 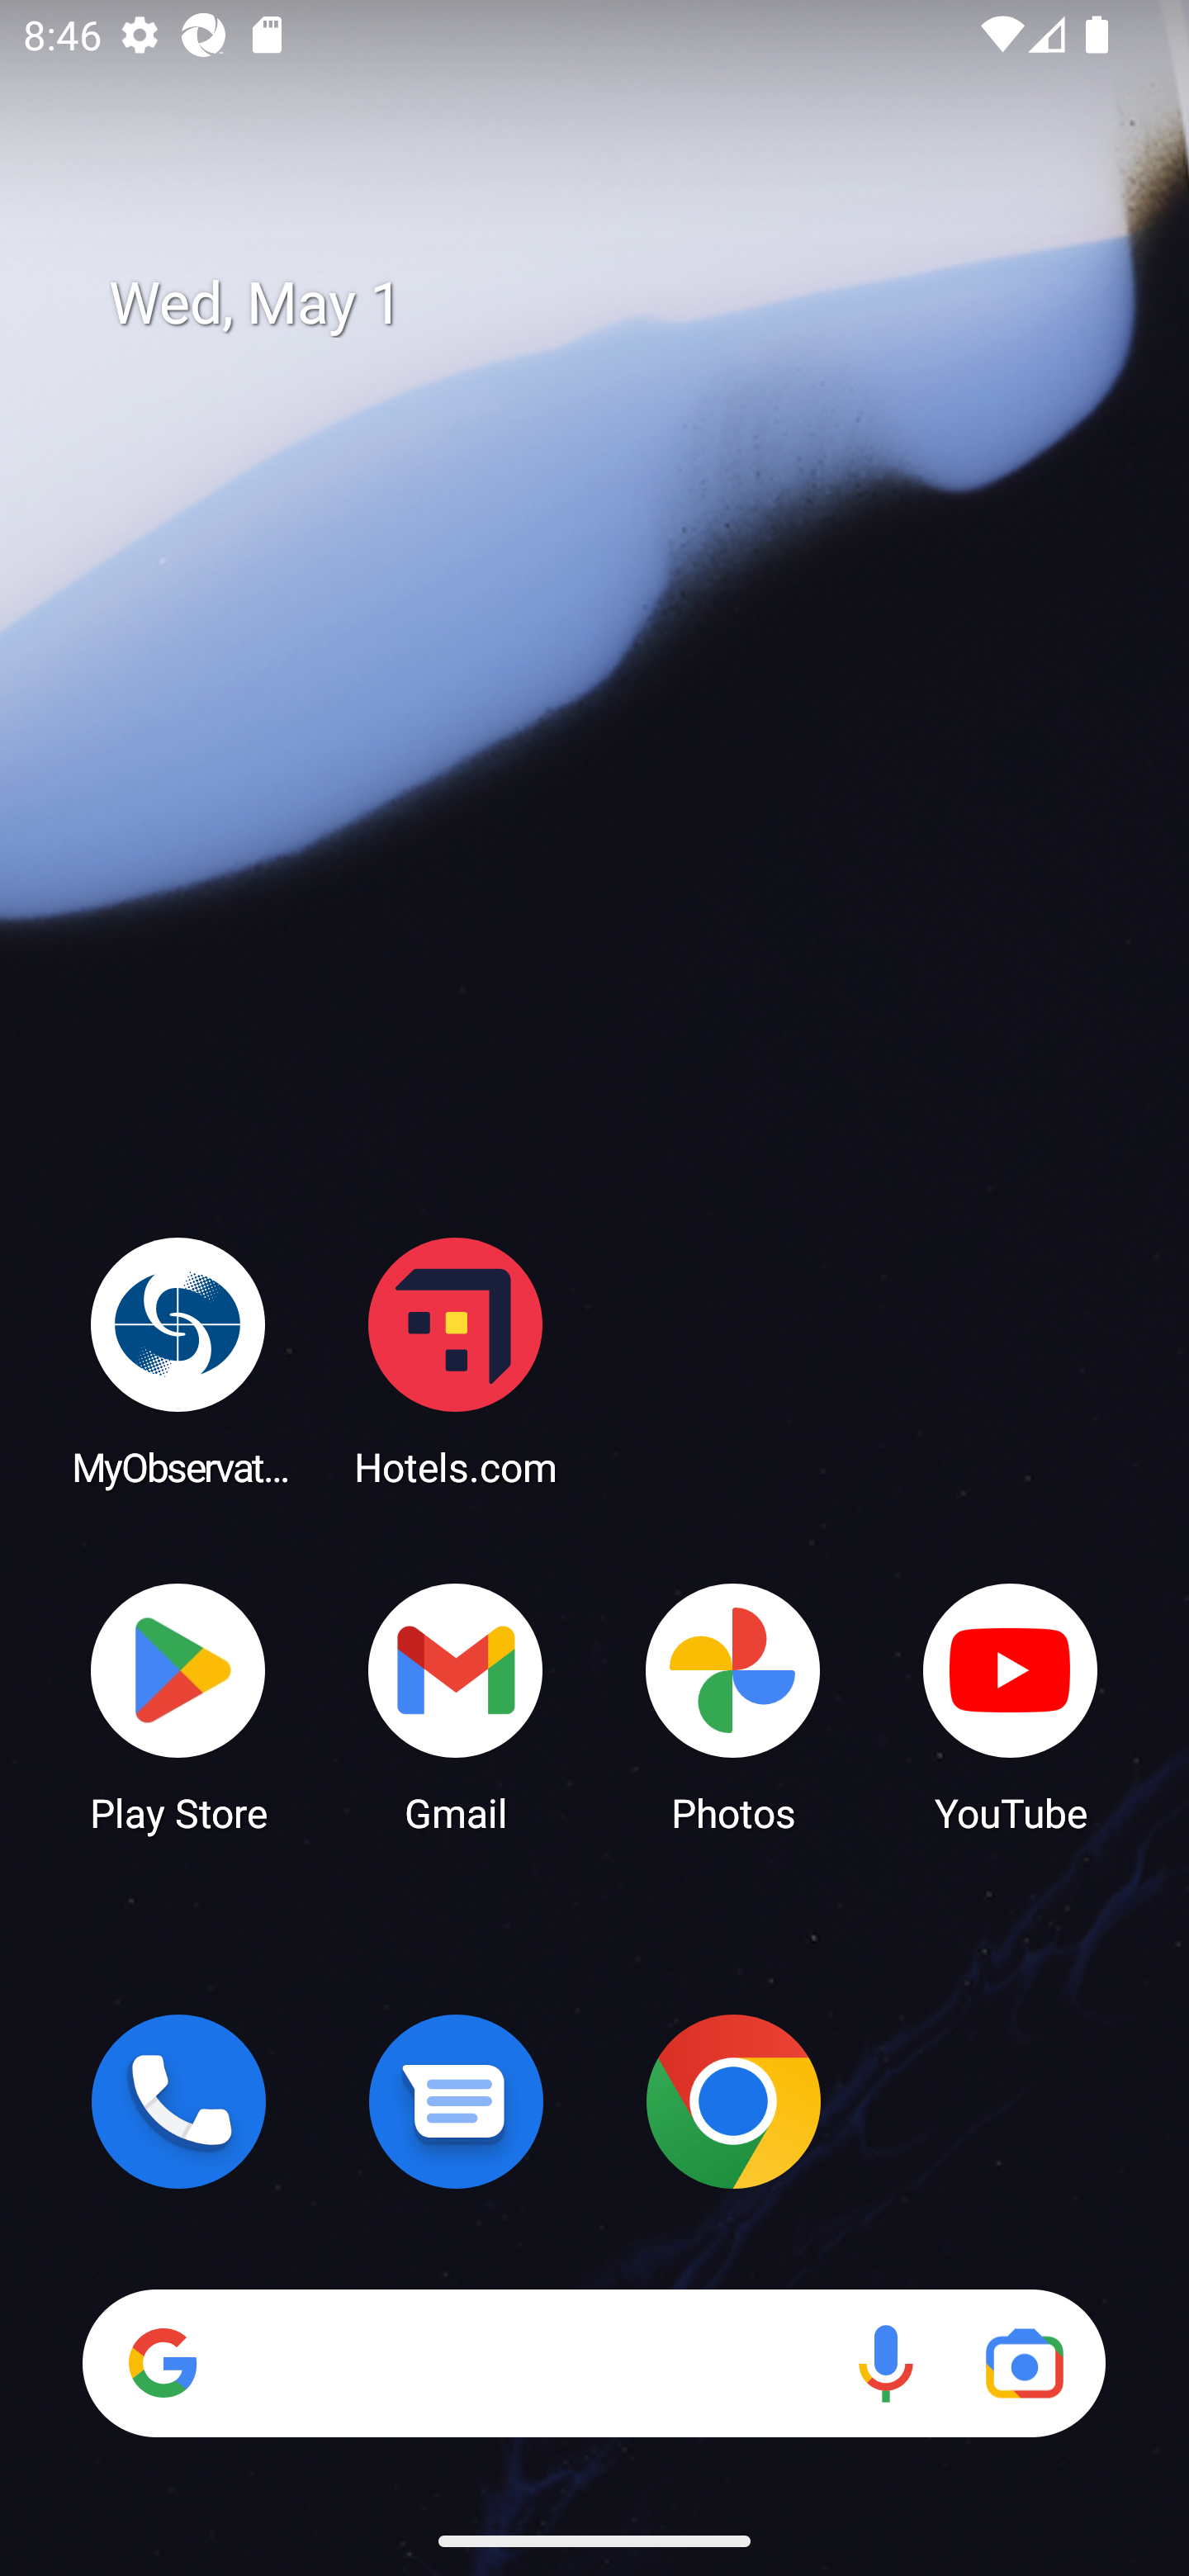 What do you see at coordinates (1024, 2363) in the screenshot?
I see `Google Lens` at bounding box center [1024, 2363].